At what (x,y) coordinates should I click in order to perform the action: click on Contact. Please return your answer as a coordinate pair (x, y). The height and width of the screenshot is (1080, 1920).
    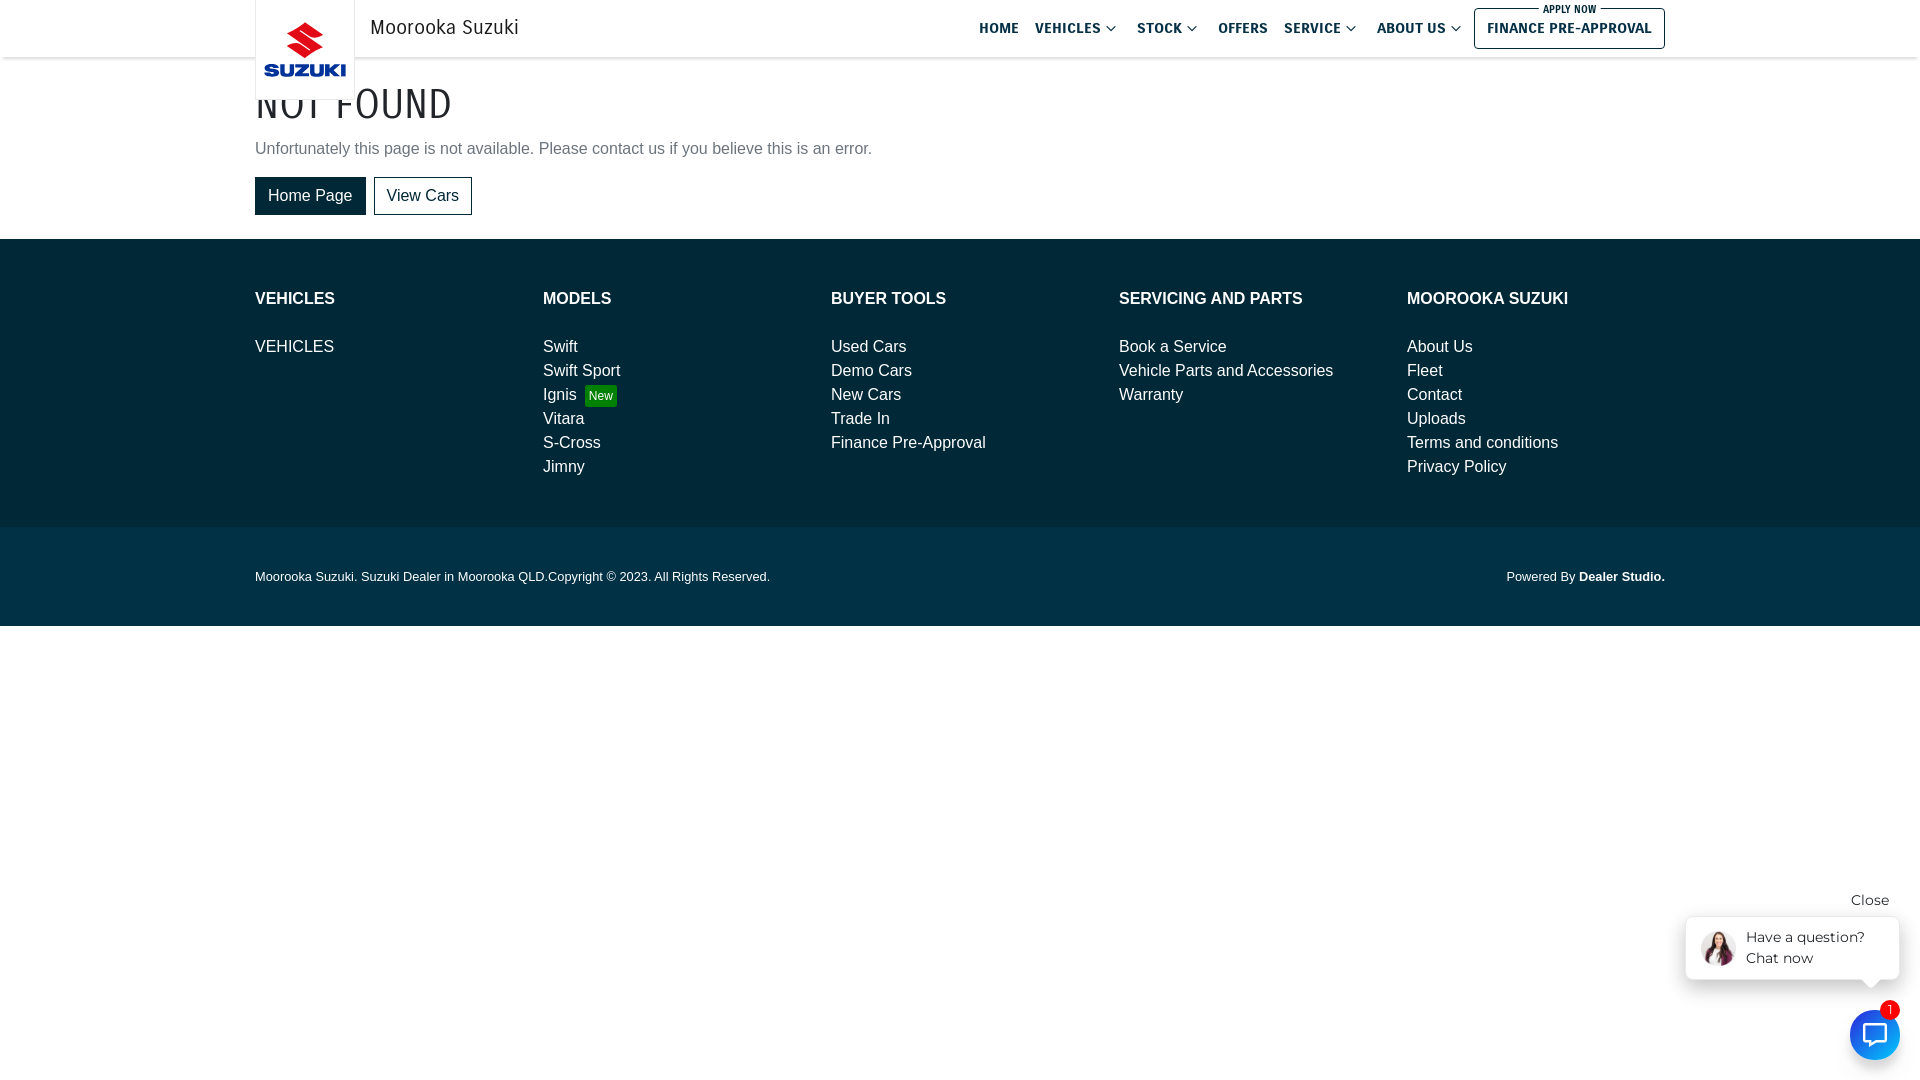
    Looking at the image, I should click on (1434, 394).